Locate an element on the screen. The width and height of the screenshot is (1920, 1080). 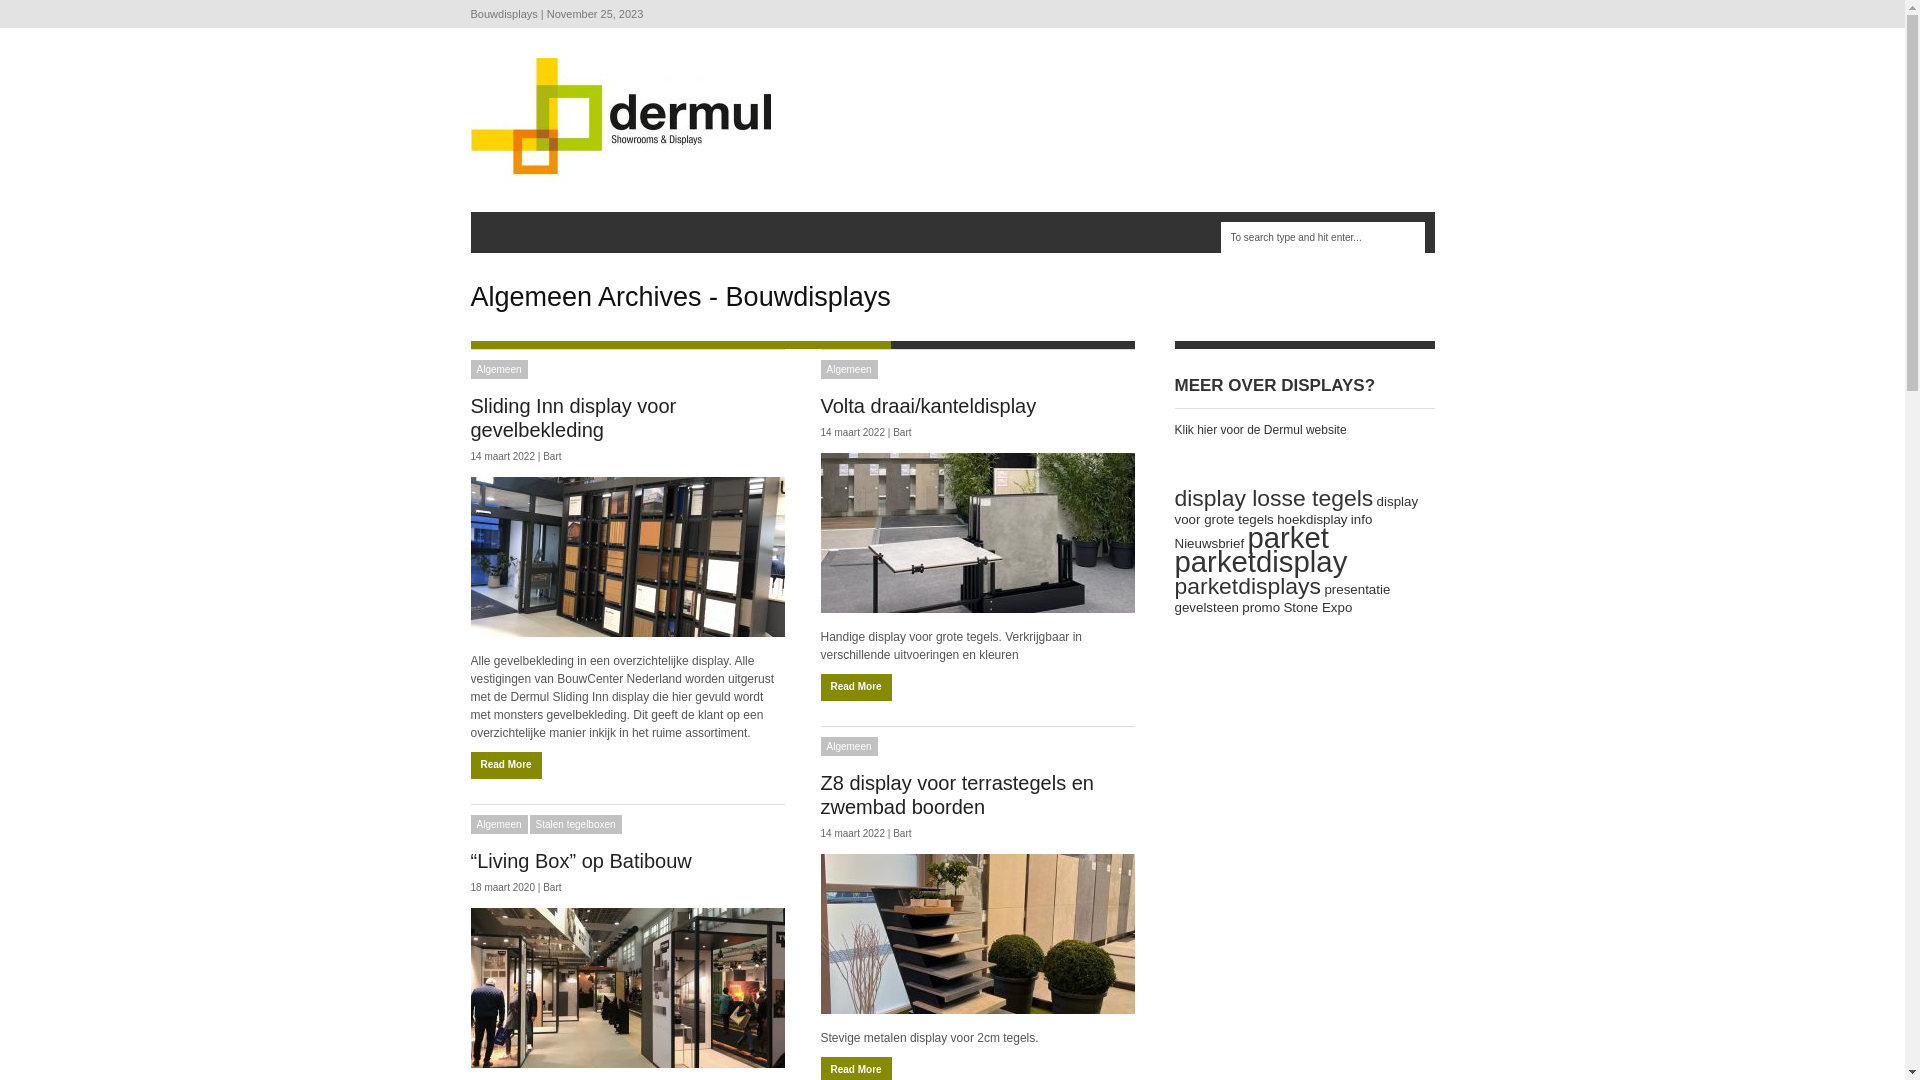
Klik hier voor de Dermul website is located at coordinates (1260, 430).